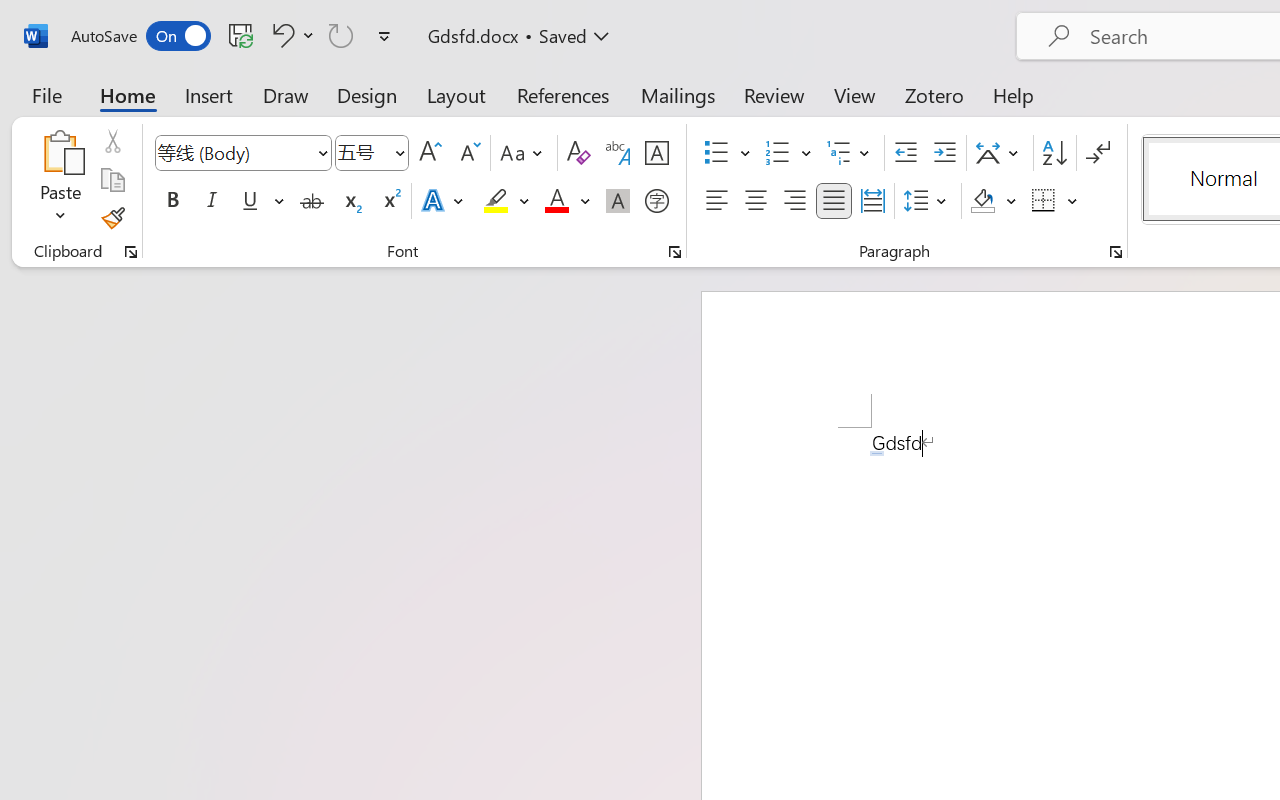  I want to click on Justify, so click(834, 201).